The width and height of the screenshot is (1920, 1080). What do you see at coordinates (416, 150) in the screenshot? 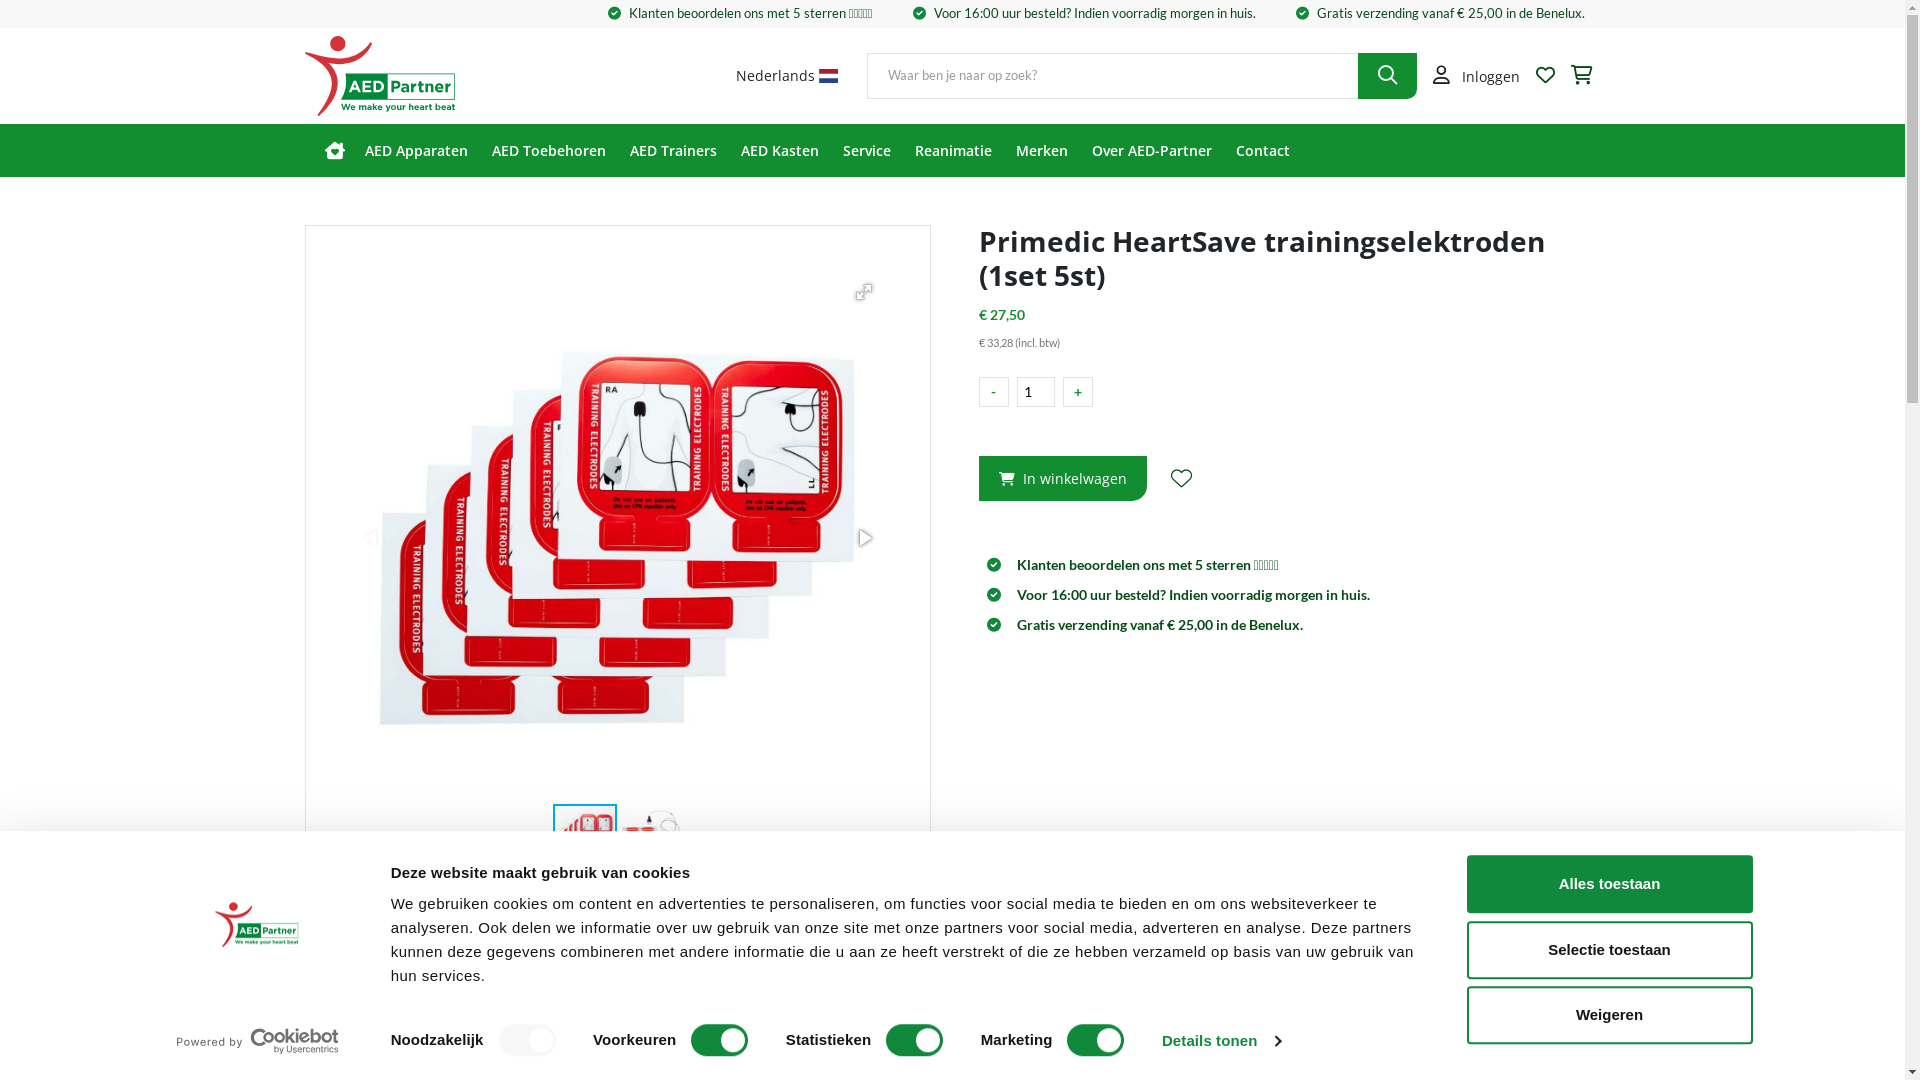
I see `AED Apparaten` at bounding box center [416, 150].